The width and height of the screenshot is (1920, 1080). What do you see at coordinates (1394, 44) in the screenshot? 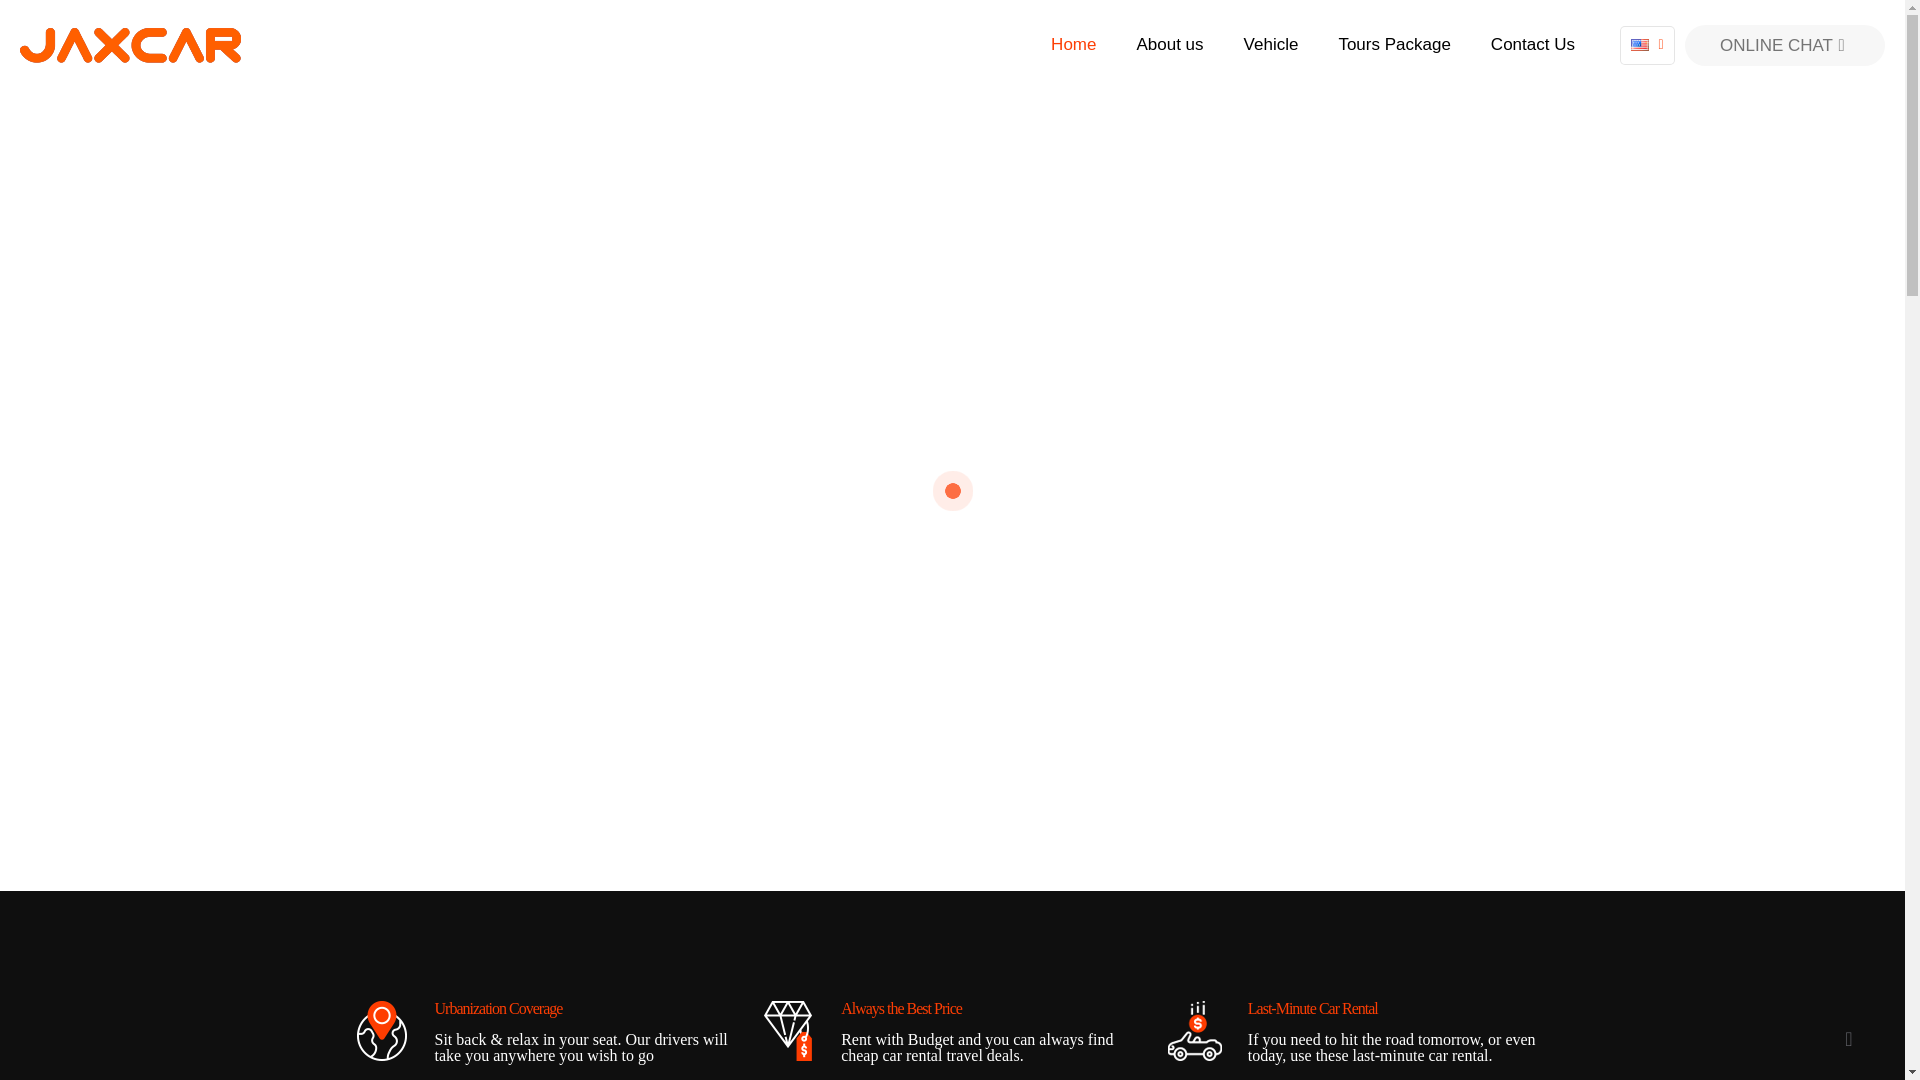
I see `Tours Package` at bounding box center [1394, 44].